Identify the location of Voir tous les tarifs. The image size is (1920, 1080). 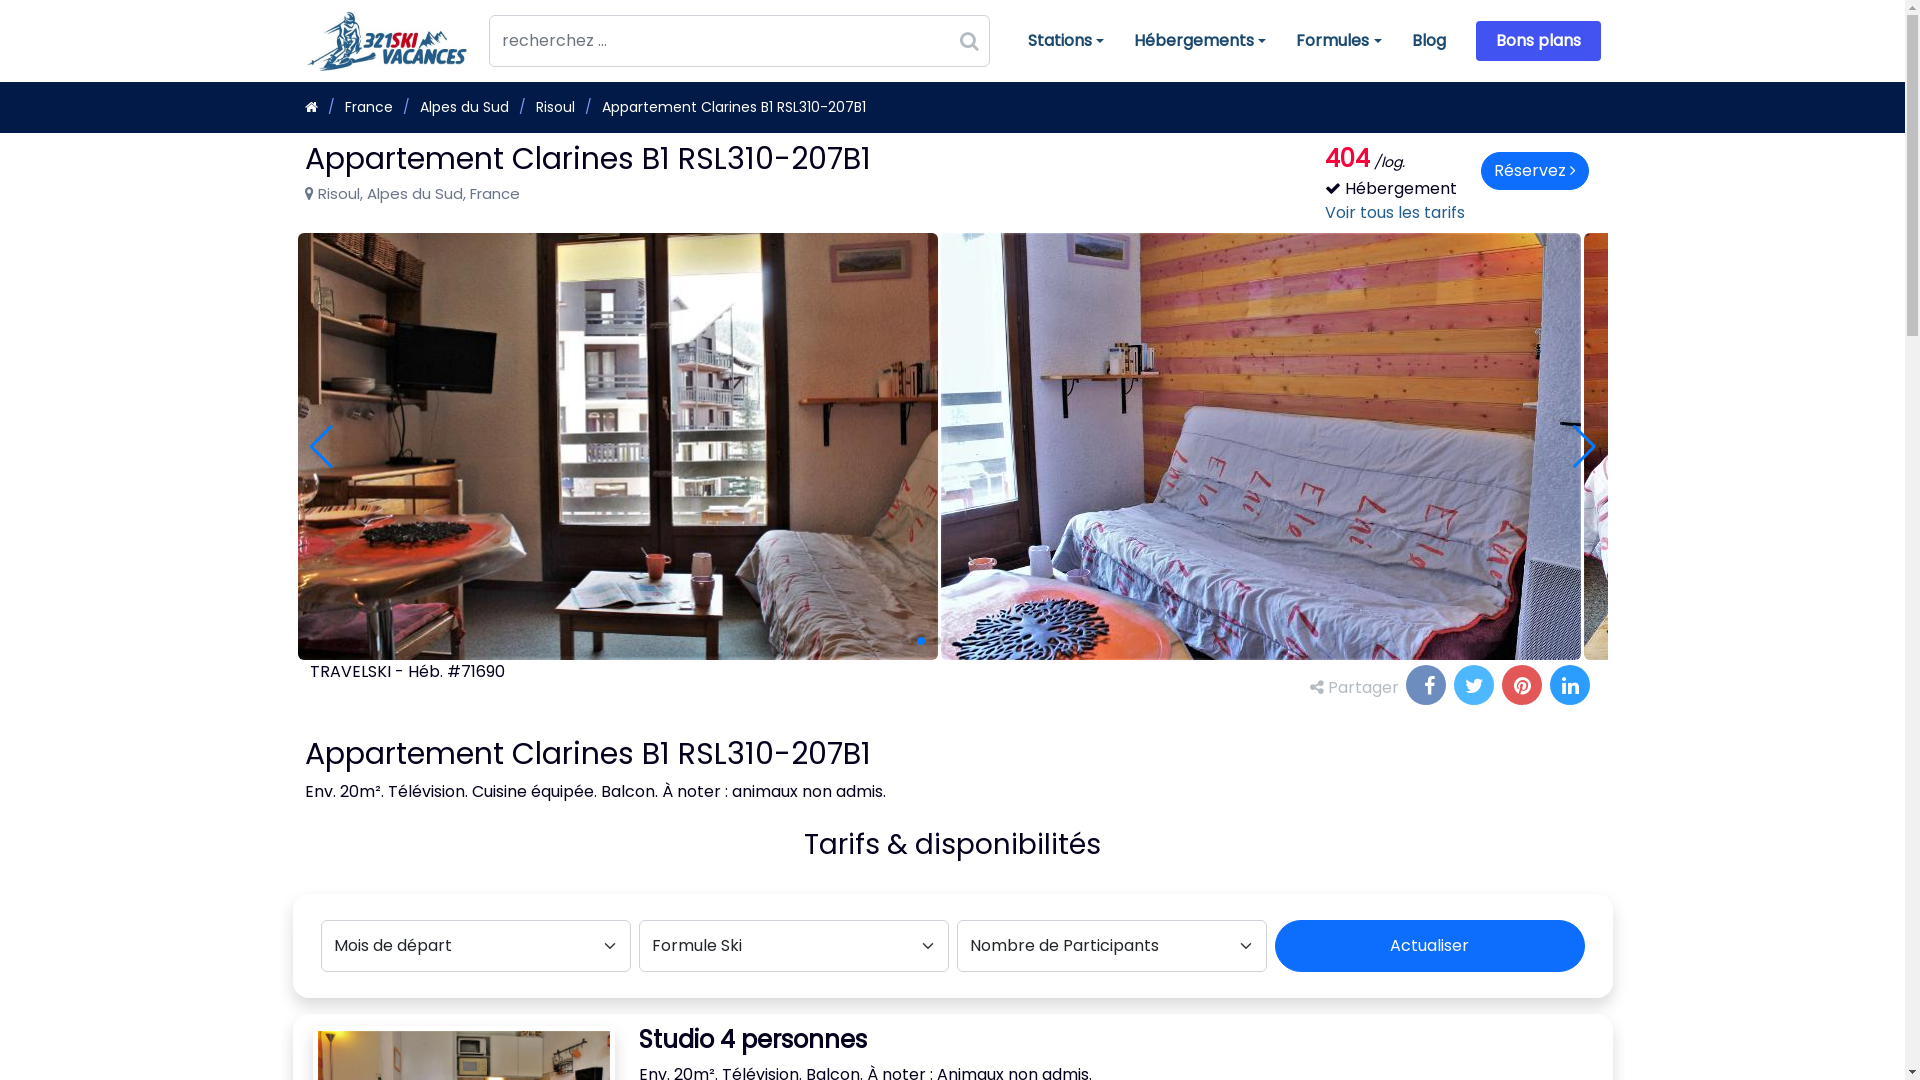
(1394, 212).